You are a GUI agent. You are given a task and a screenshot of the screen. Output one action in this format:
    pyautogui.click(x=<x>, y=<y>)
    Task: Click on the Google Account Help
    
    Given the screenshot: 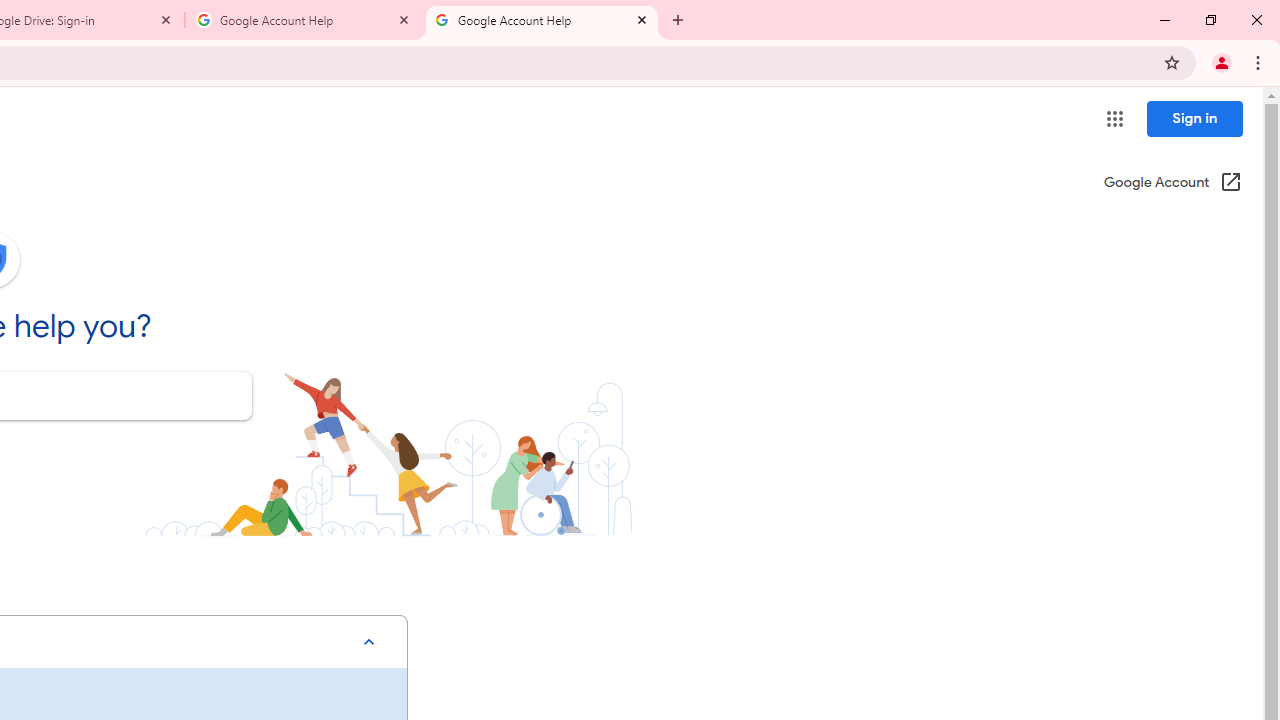 What is the action you would take?
    pyautogui.click(x=541, y=20)
    